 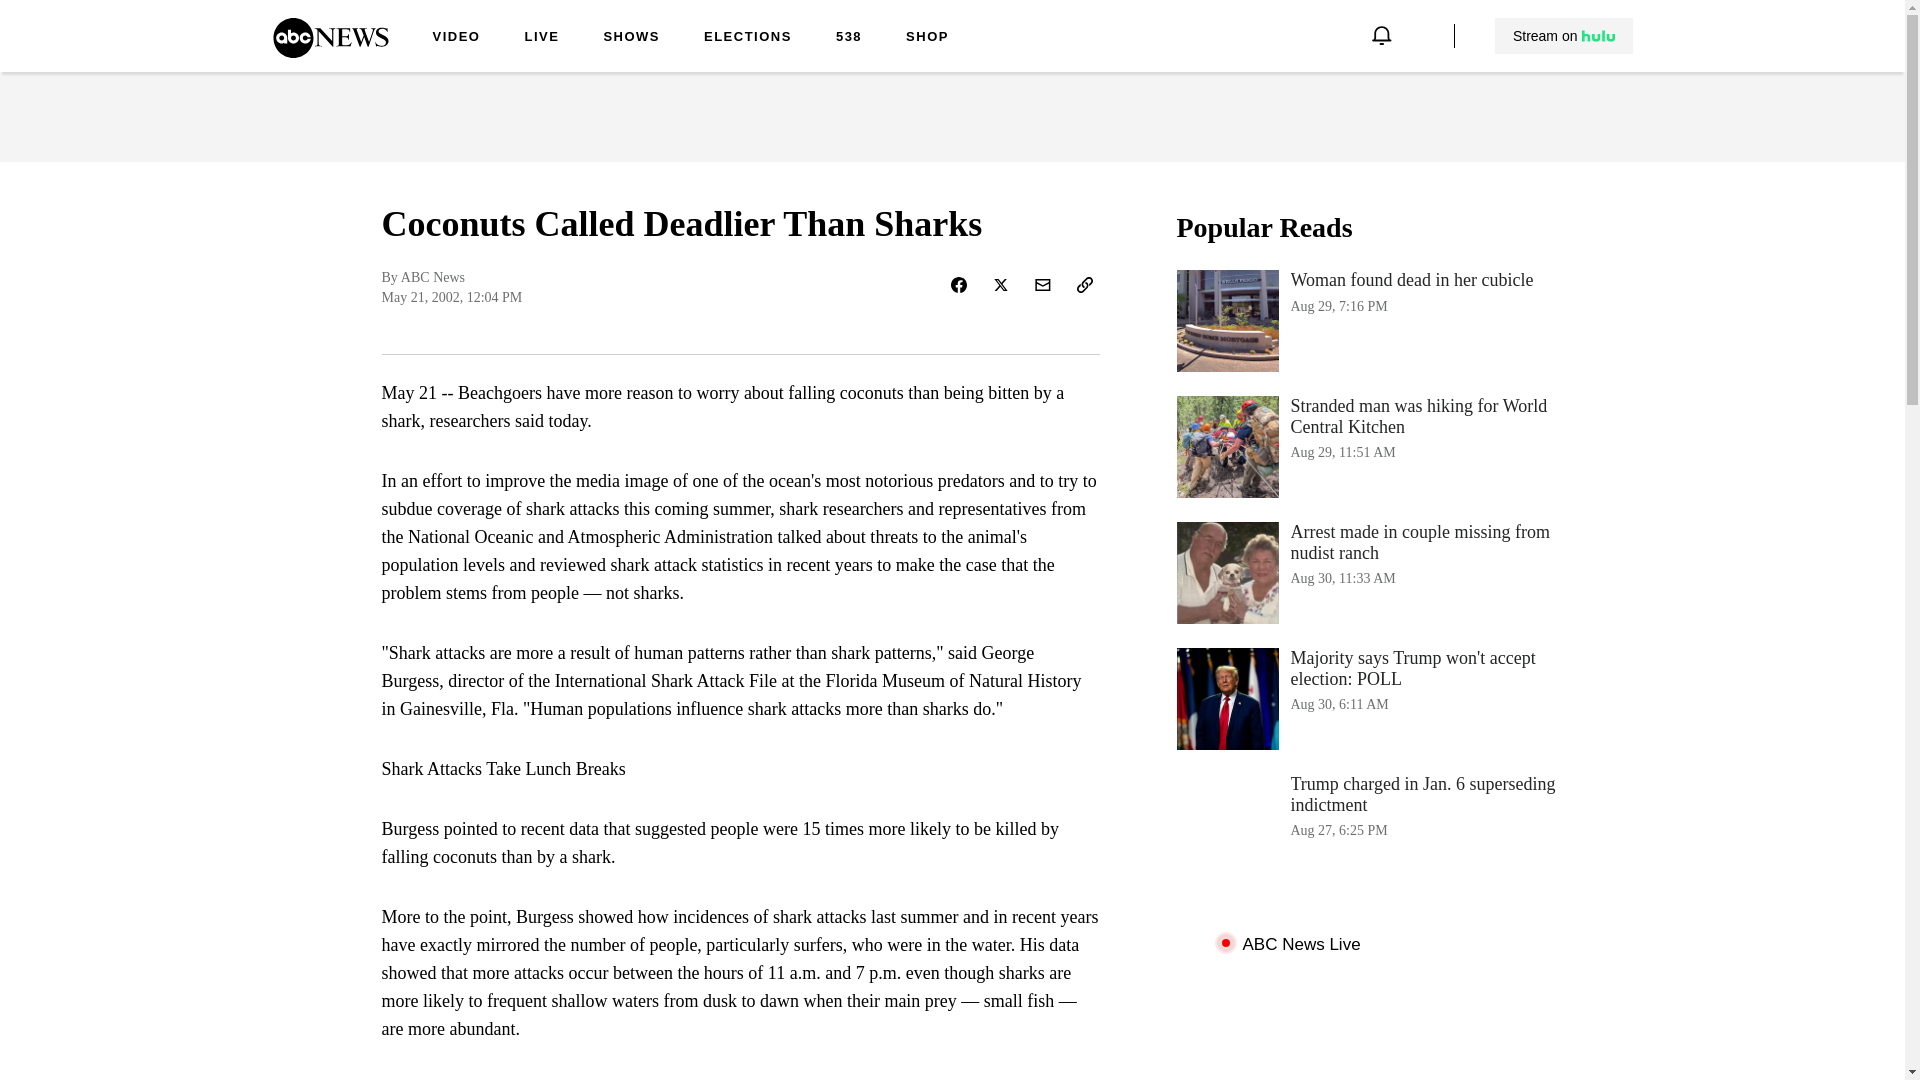 I want to click on ELECTIONS, so click(x=748, y=38).